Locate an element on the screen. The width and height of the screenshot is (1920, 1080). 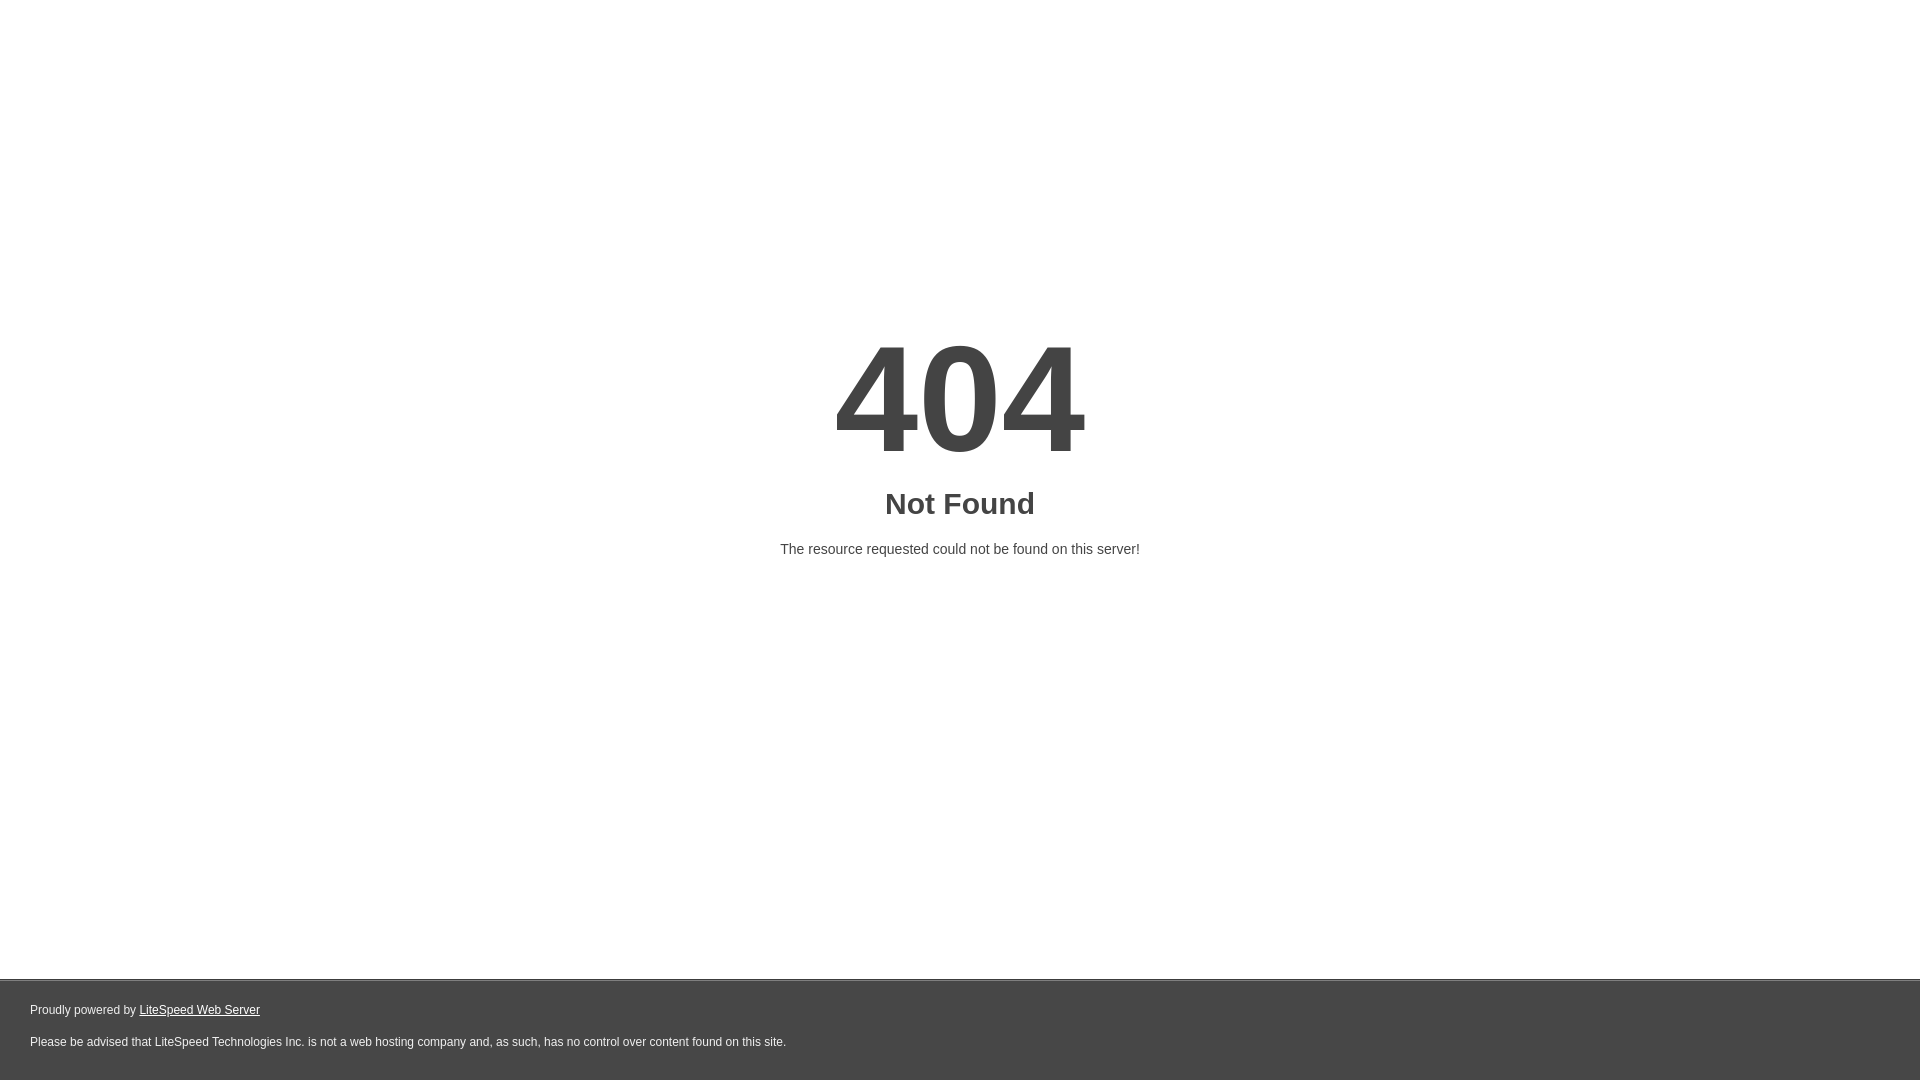
LiteSpeed Web Server is located at coordinates (200, 1010).